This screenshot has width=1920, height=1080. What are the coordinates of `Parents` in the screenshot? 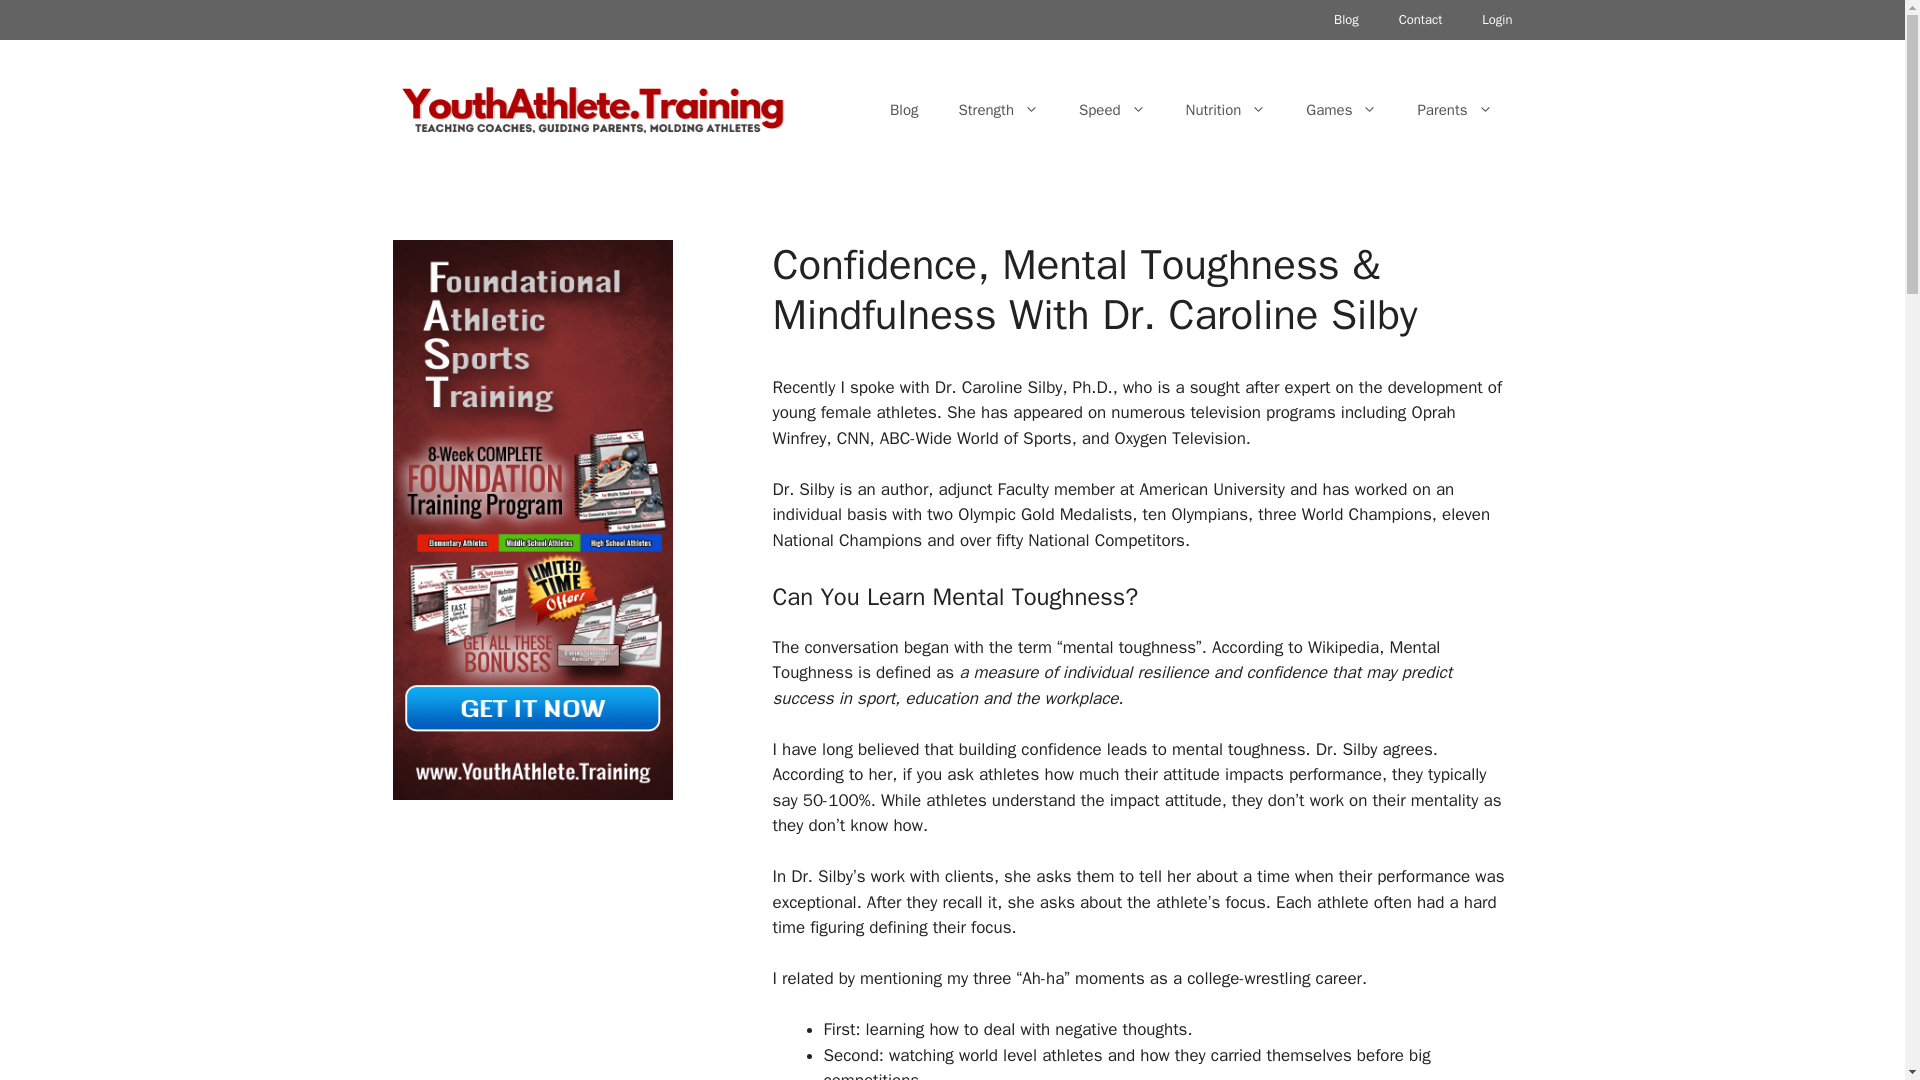 It's located at (1454, 110).